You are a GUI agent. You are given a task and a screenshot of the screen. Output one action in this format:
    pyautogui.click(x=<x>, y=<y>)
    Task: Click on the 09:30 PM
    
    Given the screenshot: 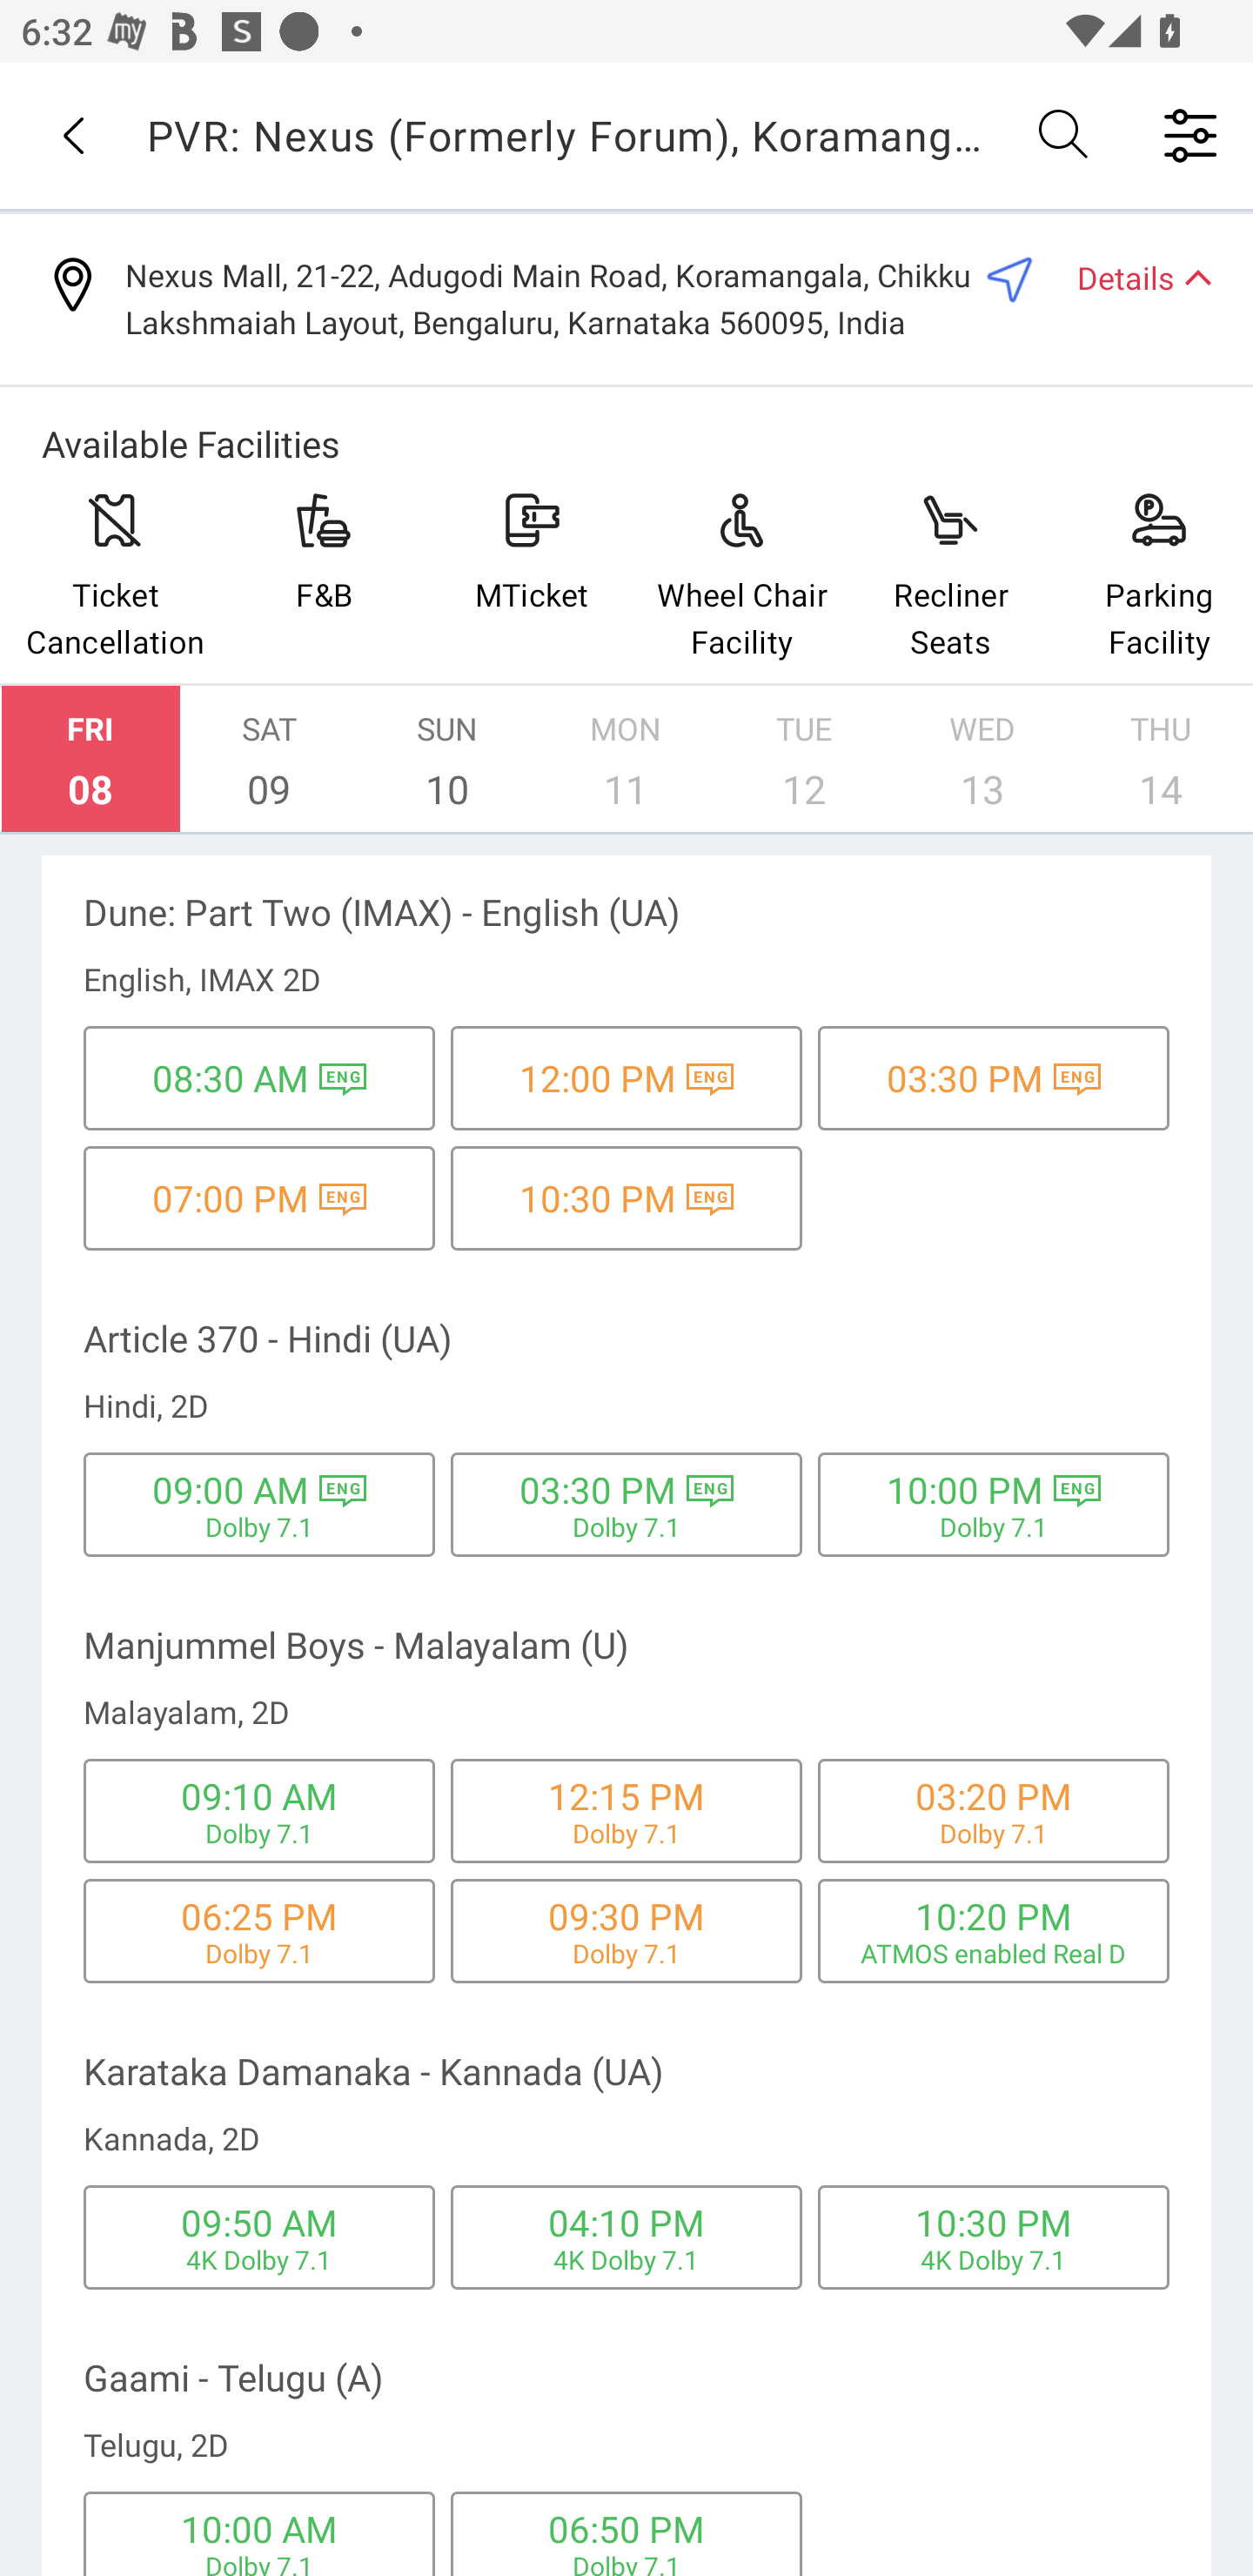 What is the action you would take?
    pyautogui.click(x=626, y=1915)
    